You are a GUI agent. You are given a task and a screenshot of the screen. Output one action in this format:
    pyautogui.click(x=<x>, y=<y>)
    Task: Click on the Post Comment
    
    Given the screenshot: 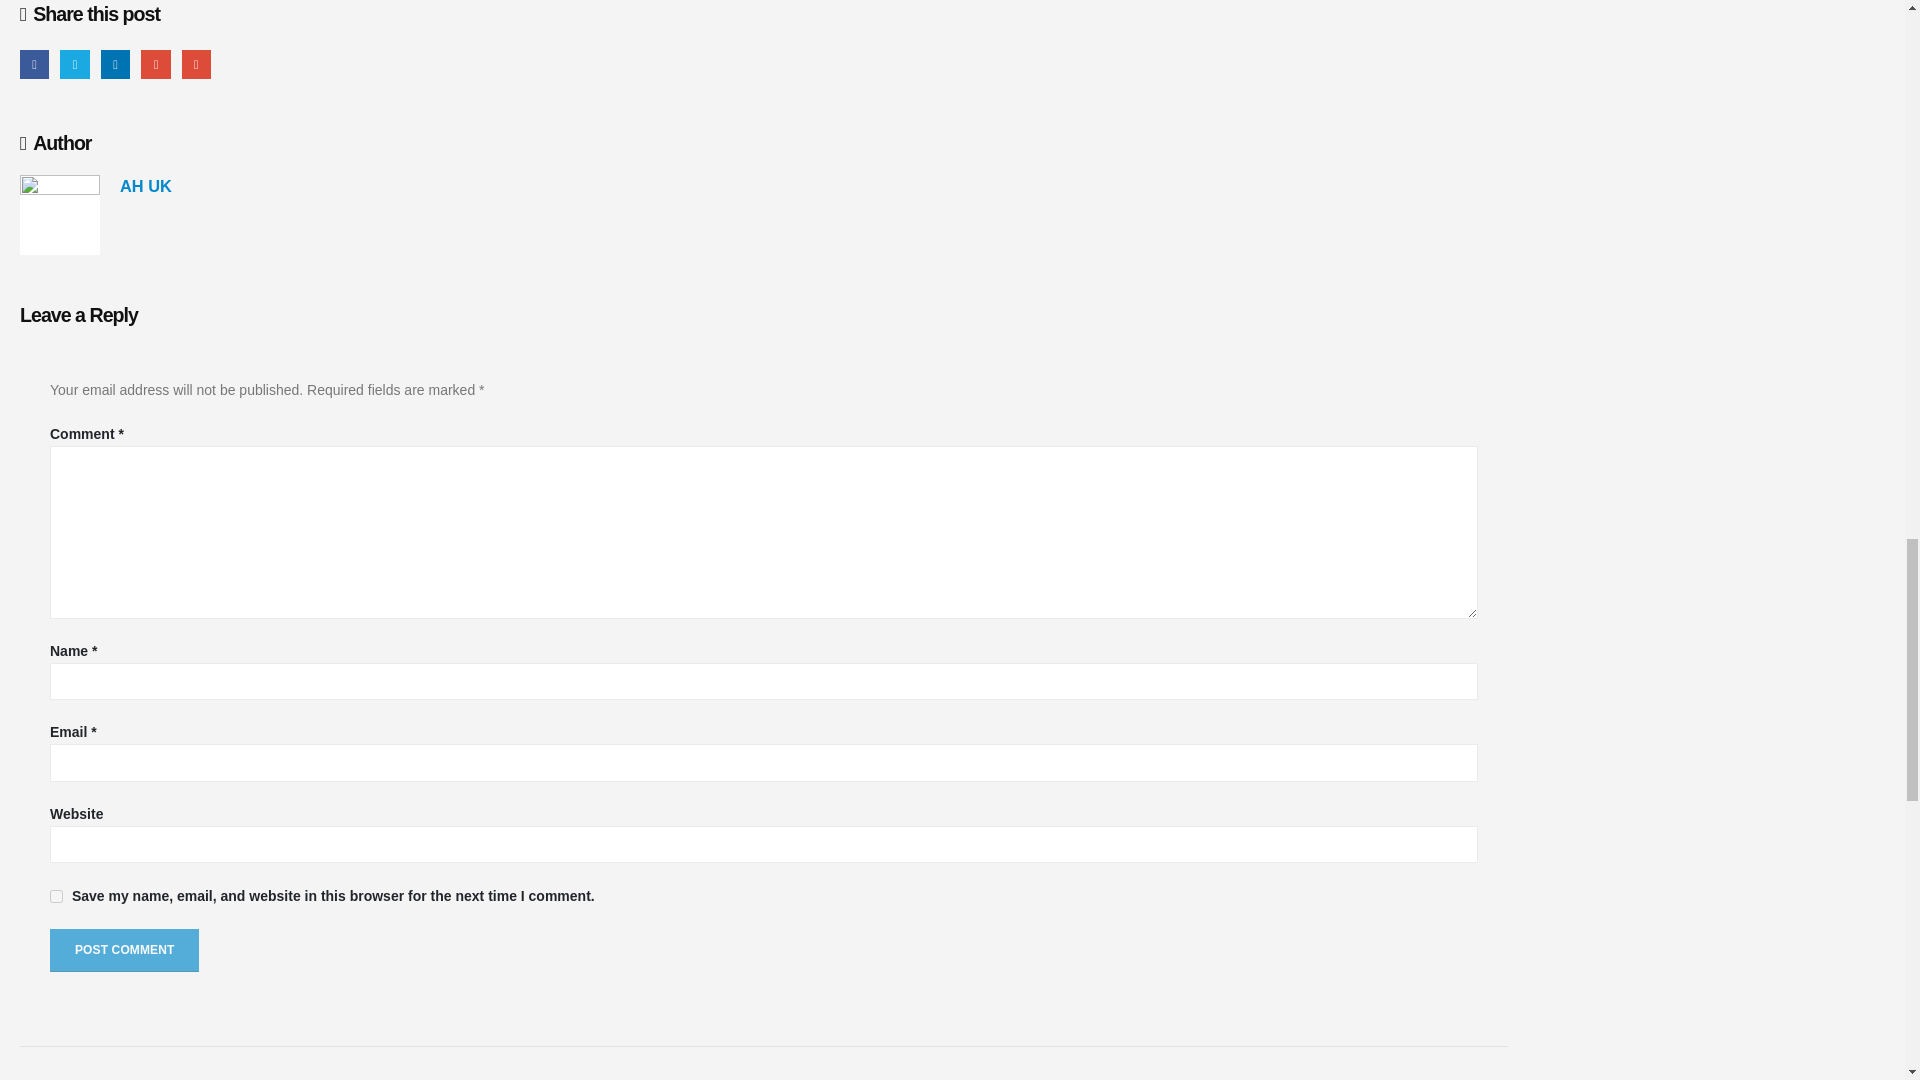 What is the action you would take?
    pyautogui.click(x=124, y=950)
    